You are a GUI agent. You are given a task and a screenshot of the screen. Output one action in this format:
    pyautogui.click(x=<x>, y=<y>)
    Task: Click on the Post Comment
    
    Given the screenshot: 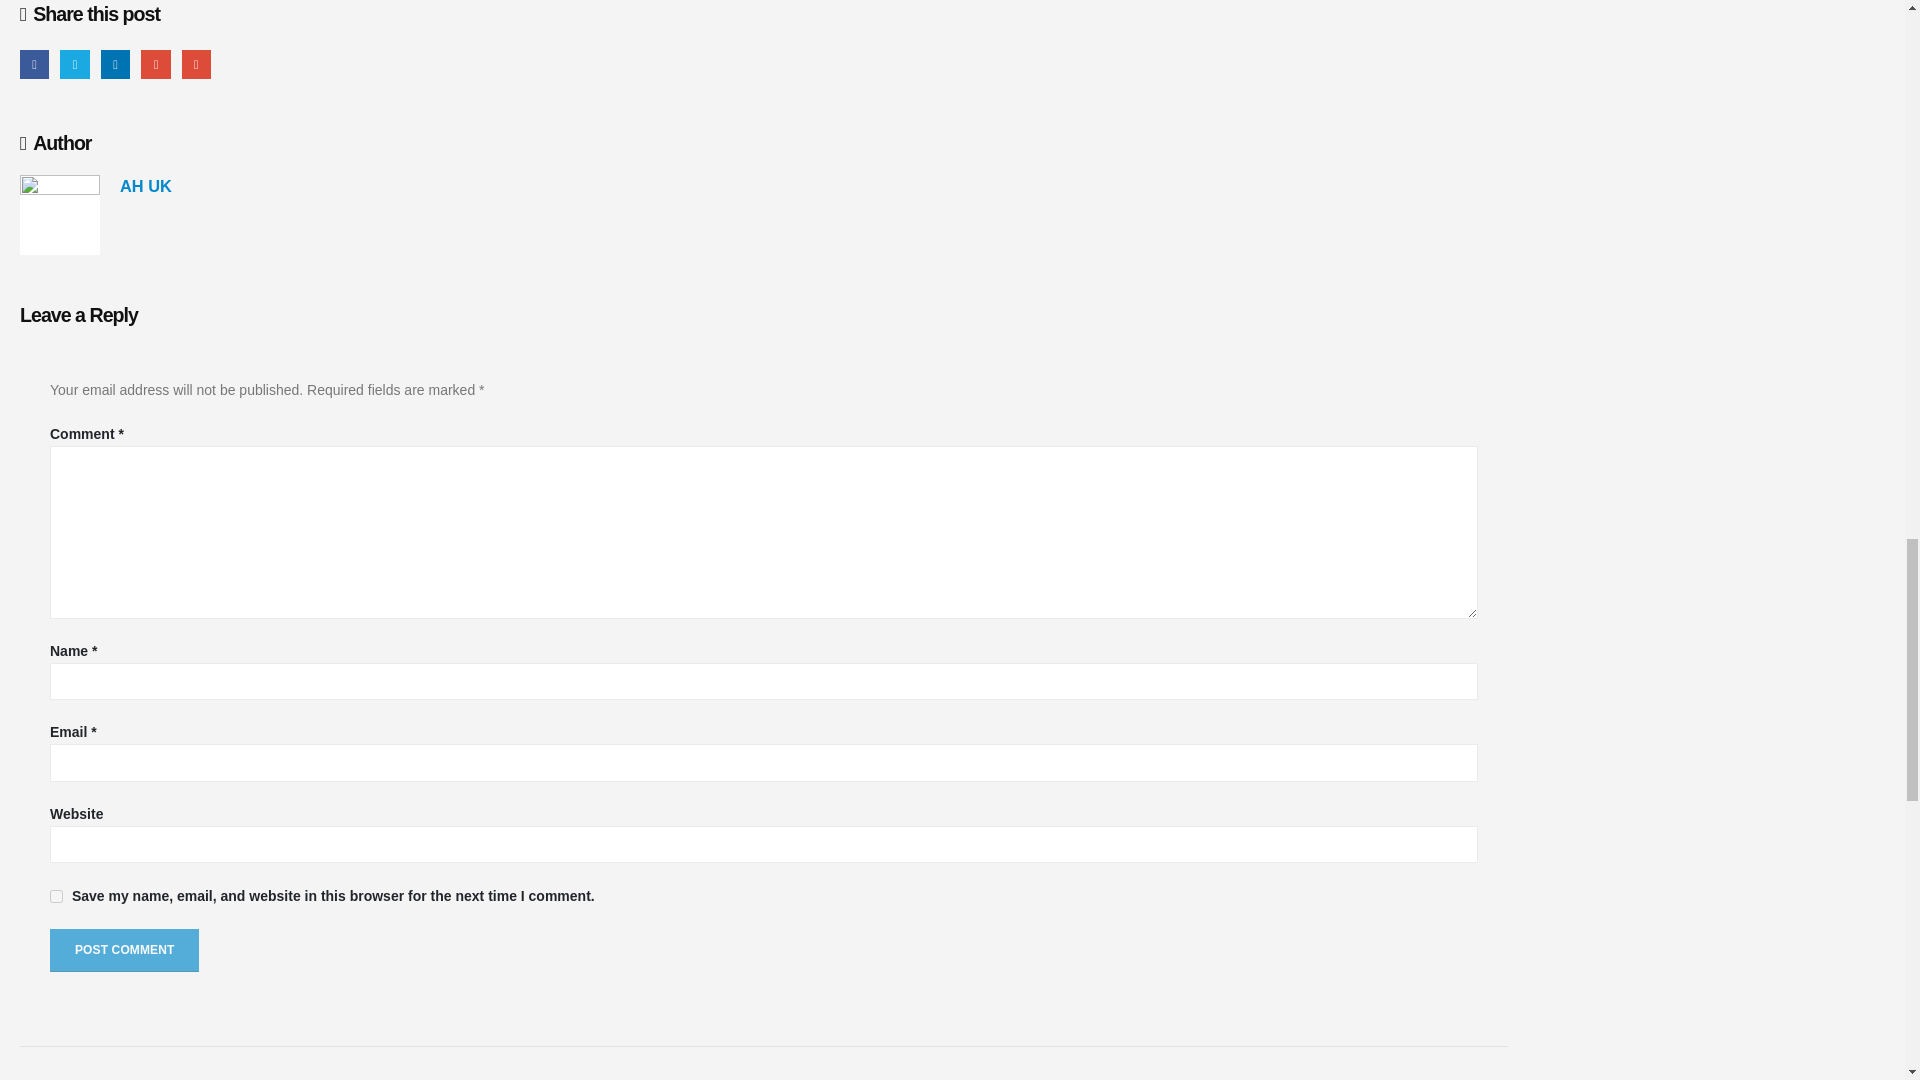 What is the action you would take?
    pyautogui.click(x=124, y=950)
    